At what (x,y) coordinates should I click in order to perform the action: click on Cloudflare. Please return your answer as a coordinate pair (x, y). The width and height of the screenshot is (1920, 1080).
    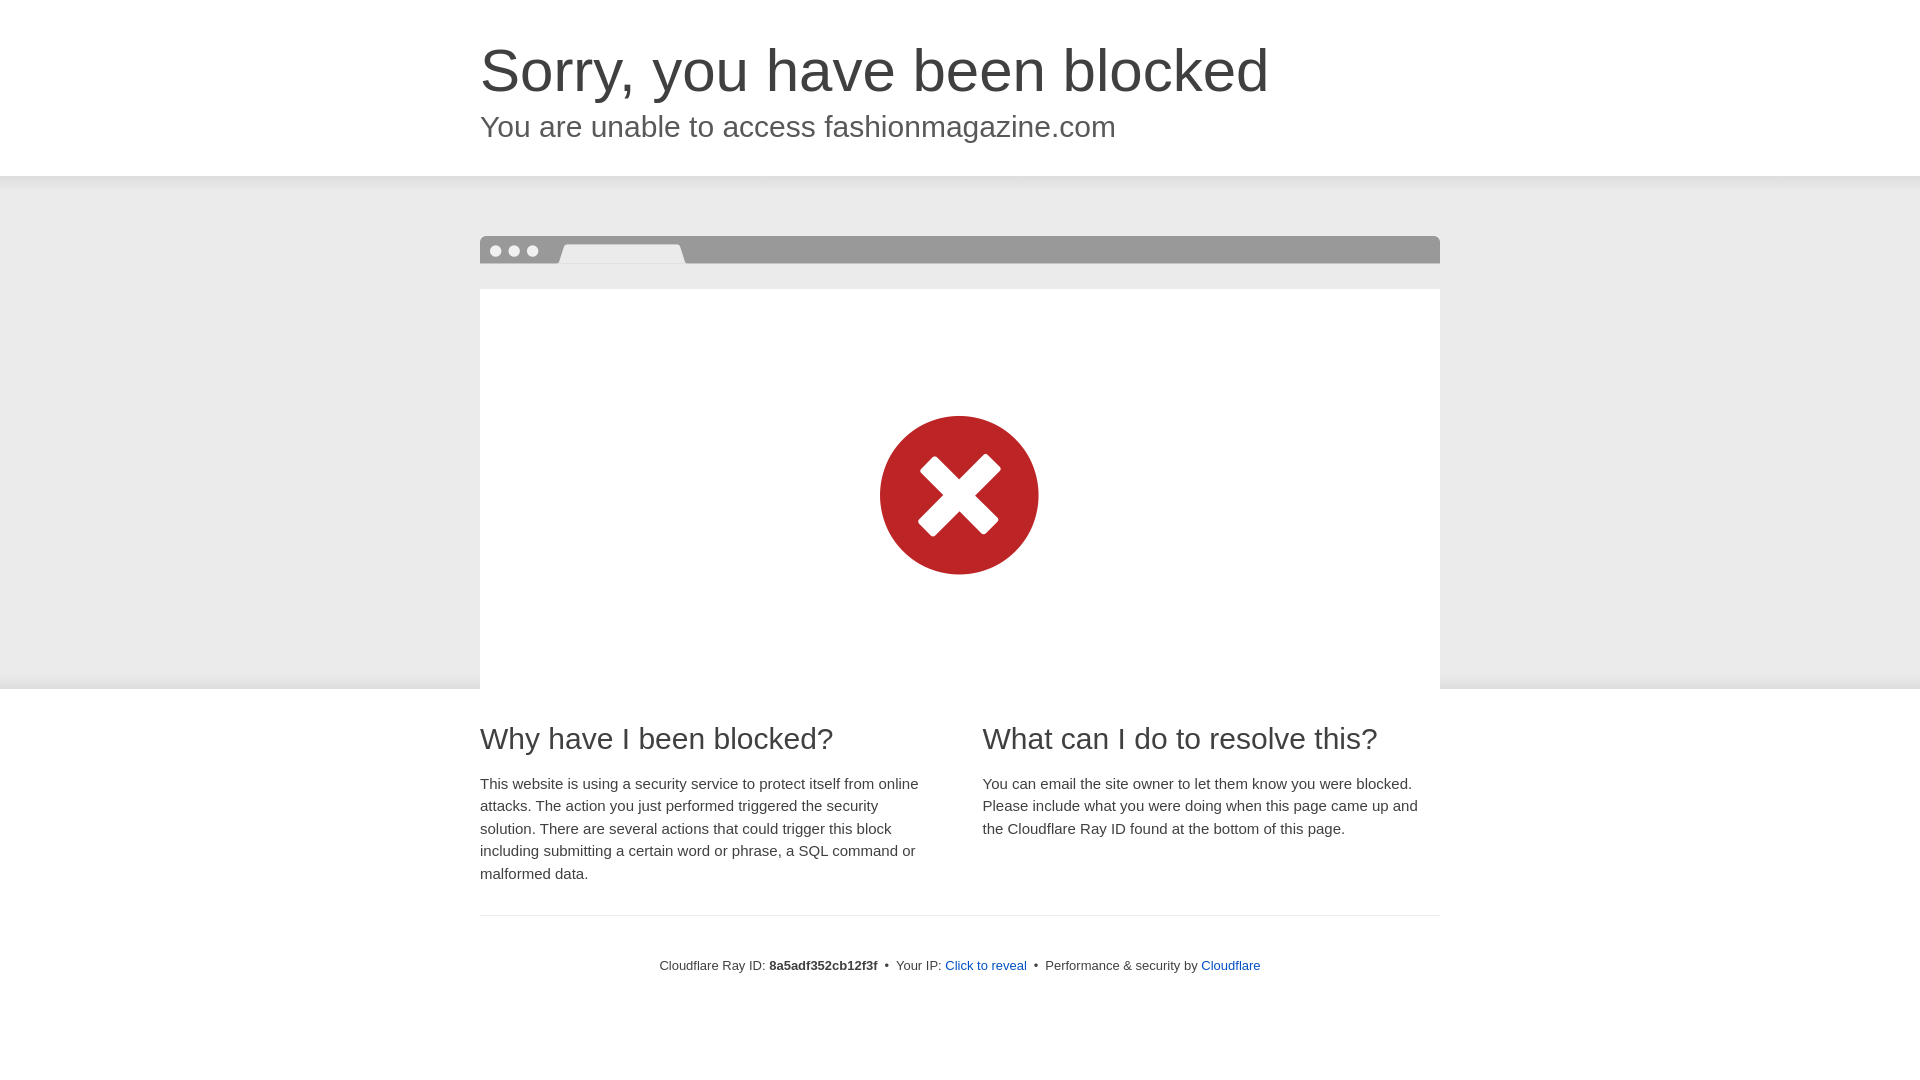
    Looking at the image, I should click on (1230, 965).